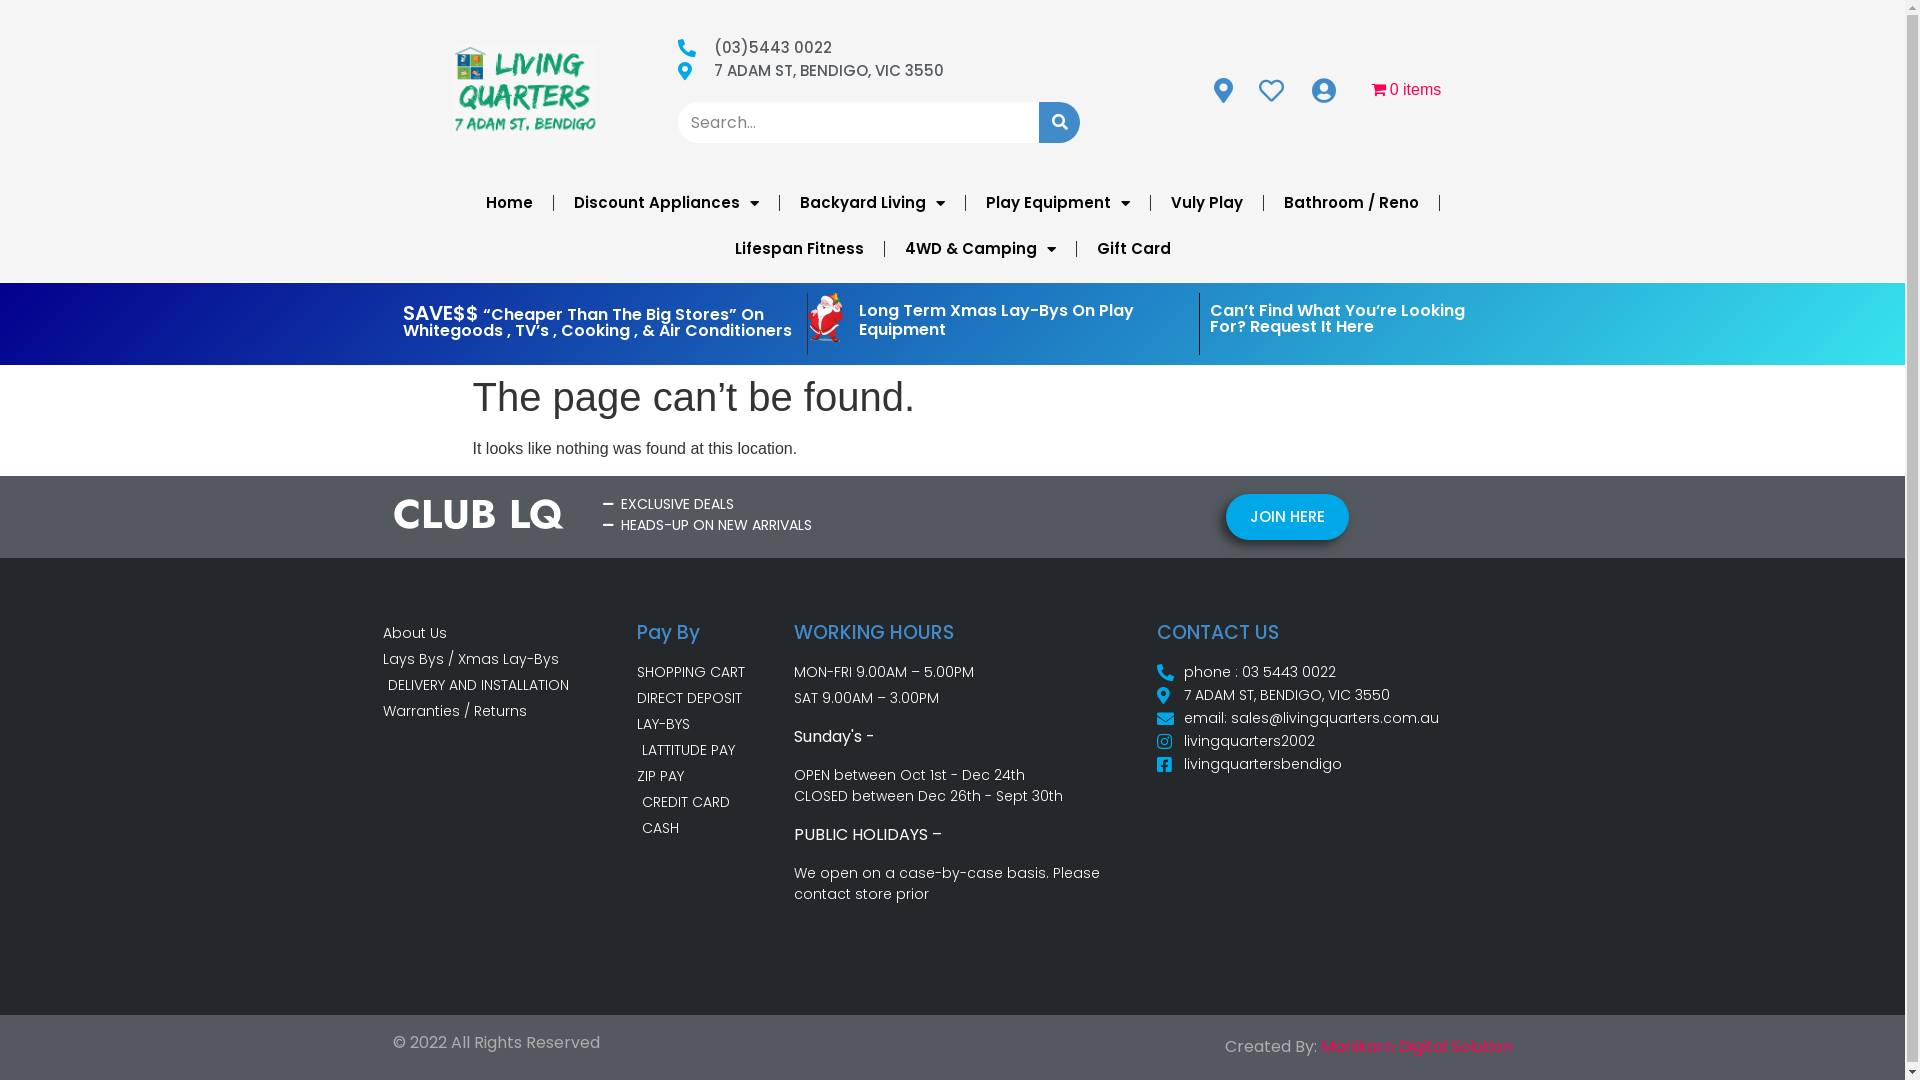 The width and height of the screenshot is (1920, 1080). What do you see at coordinates (1340, 764) in the screenshot?
I see `livingquartersbendigo` at bounding box center [1340, 764].